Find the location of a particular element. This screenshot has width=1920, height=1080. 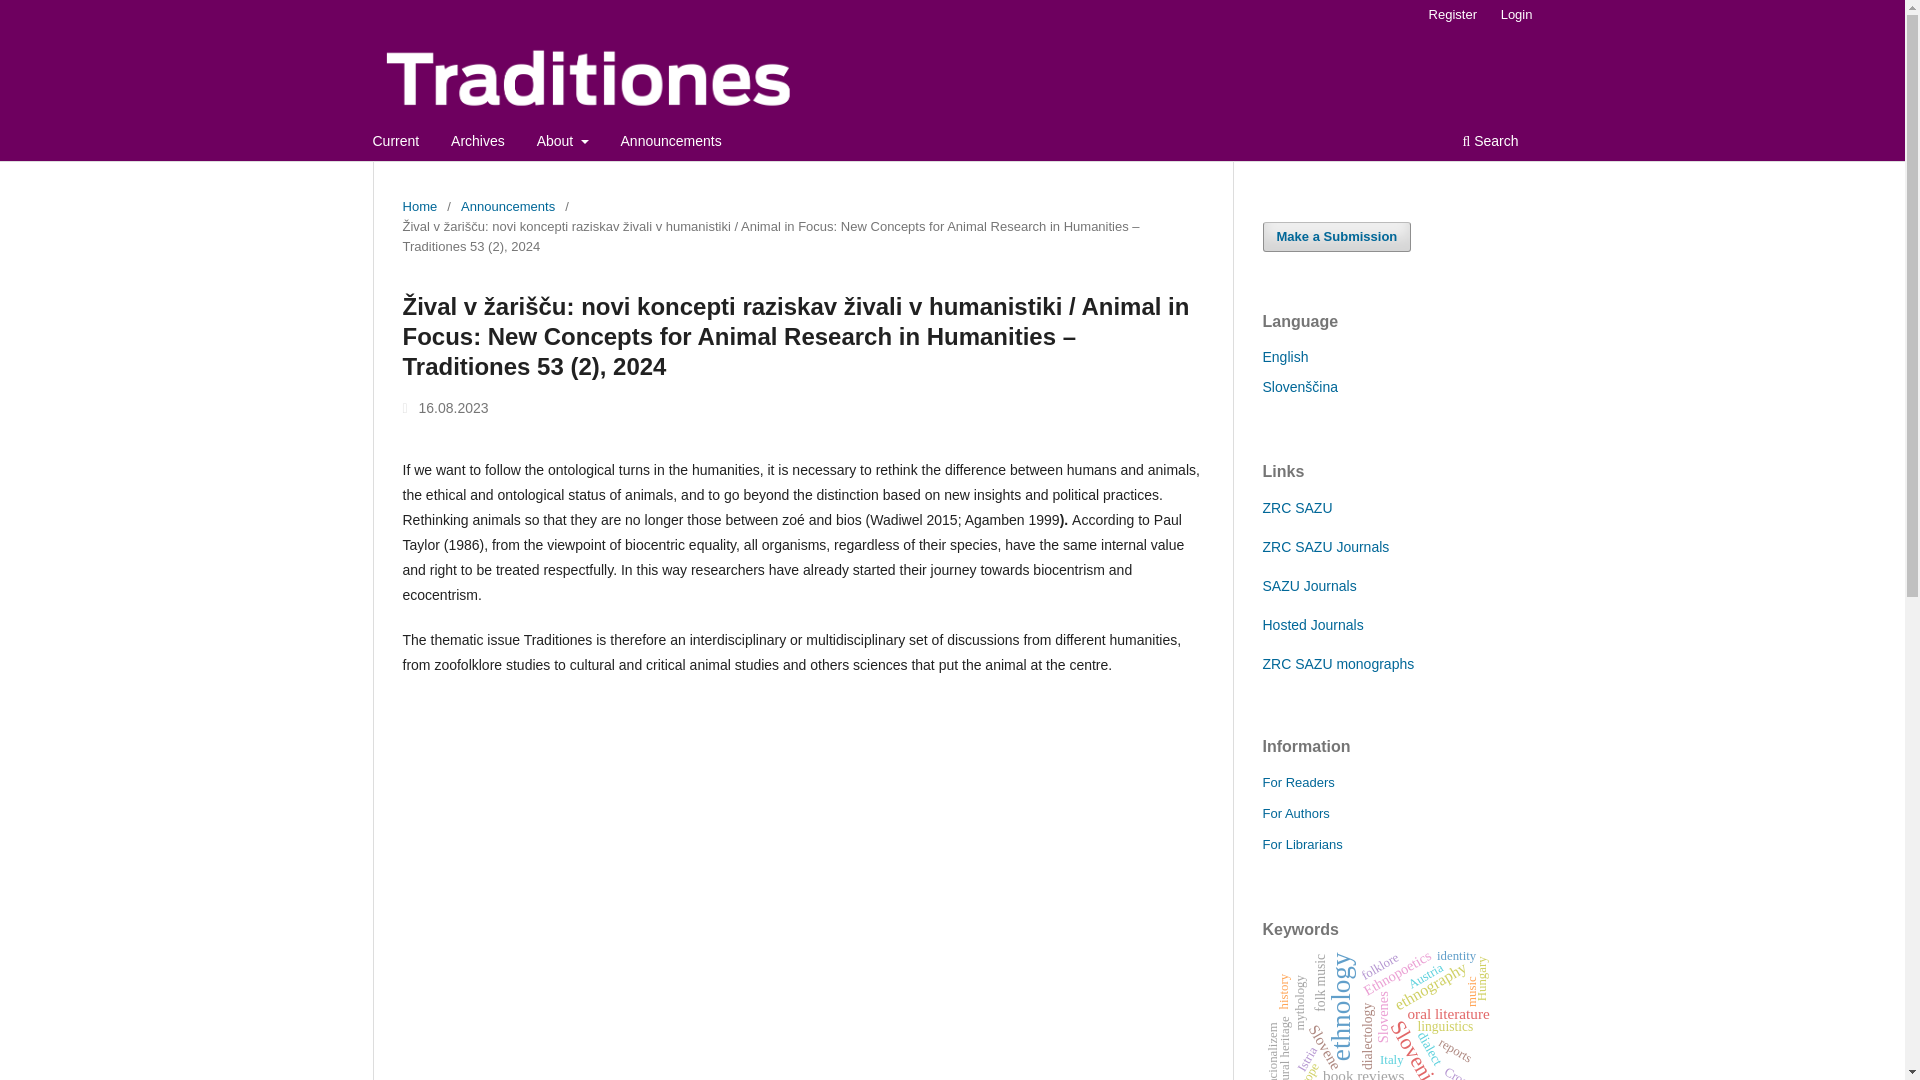

Login is located at coordinates (1517, 15).